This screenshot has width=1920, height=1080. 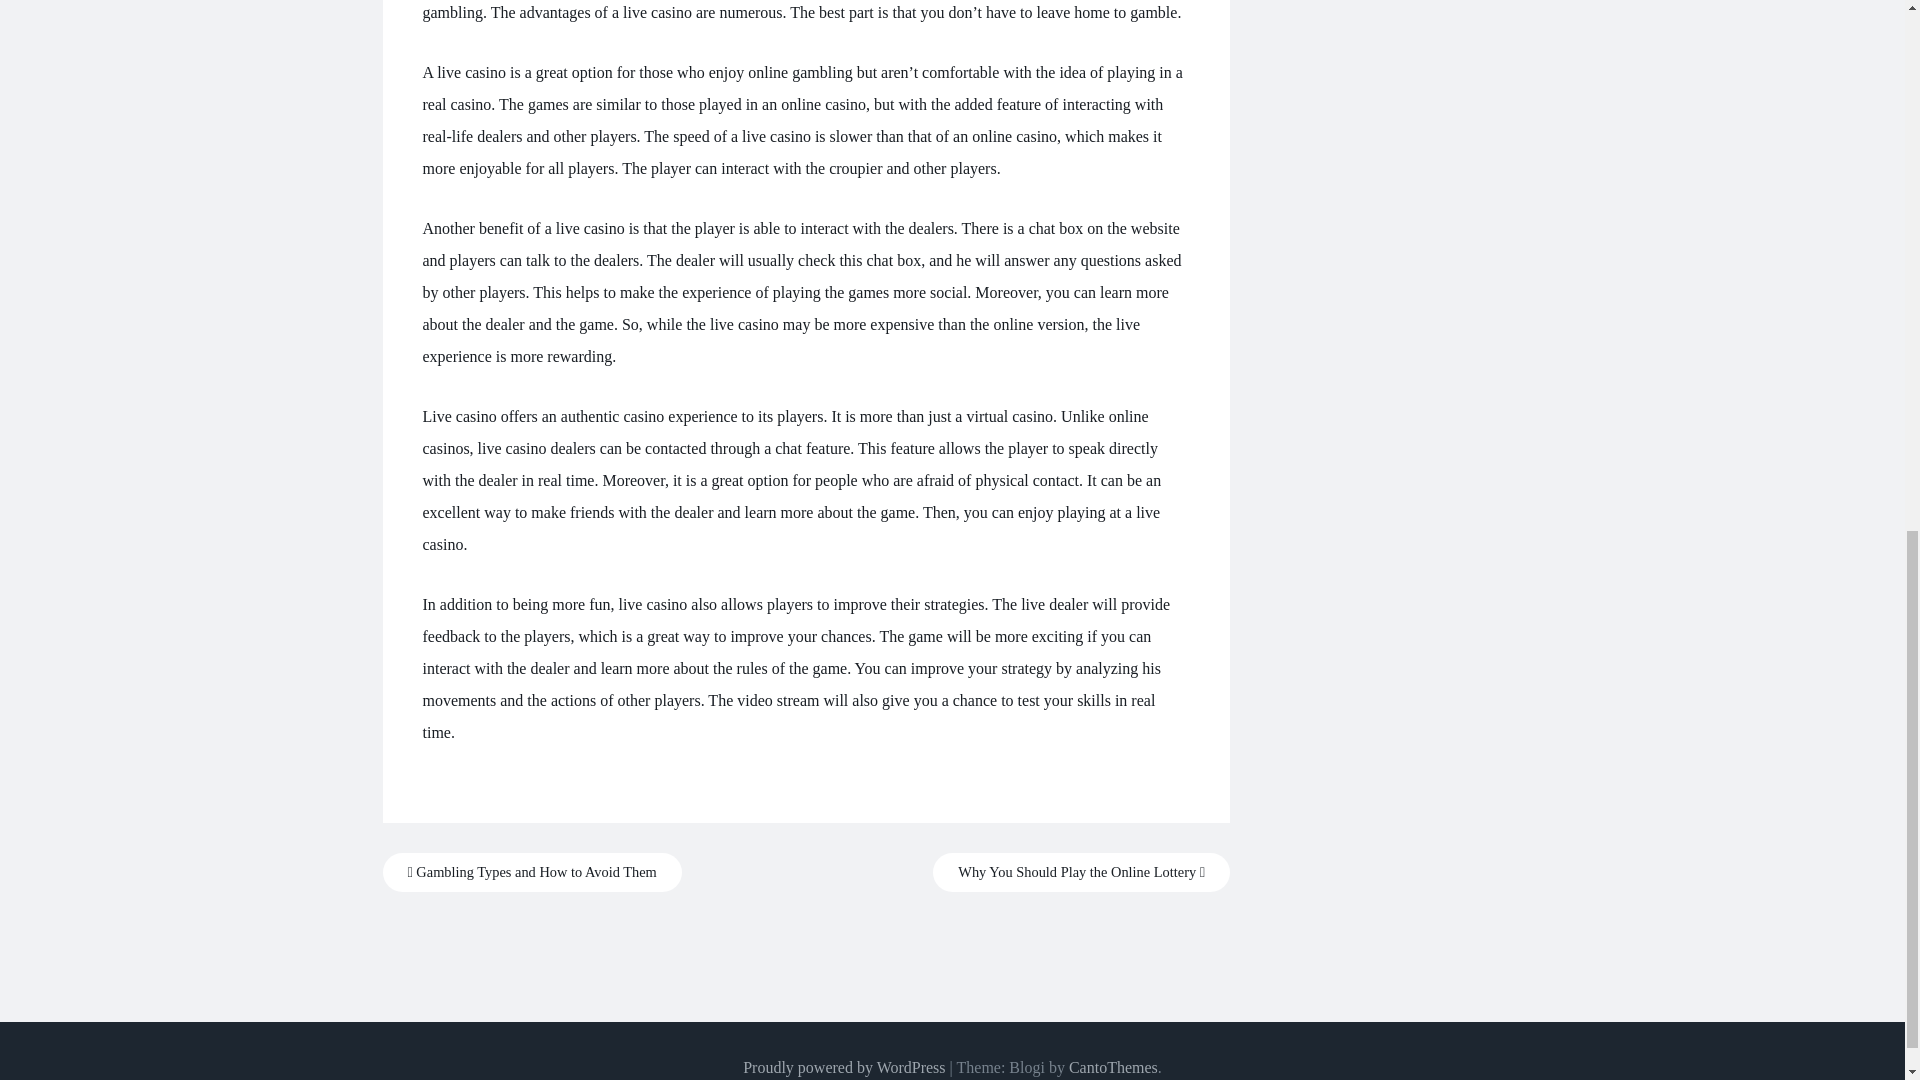 I want to click on Why You Should Play the Online Lottery, so click(x=1082, y=872).